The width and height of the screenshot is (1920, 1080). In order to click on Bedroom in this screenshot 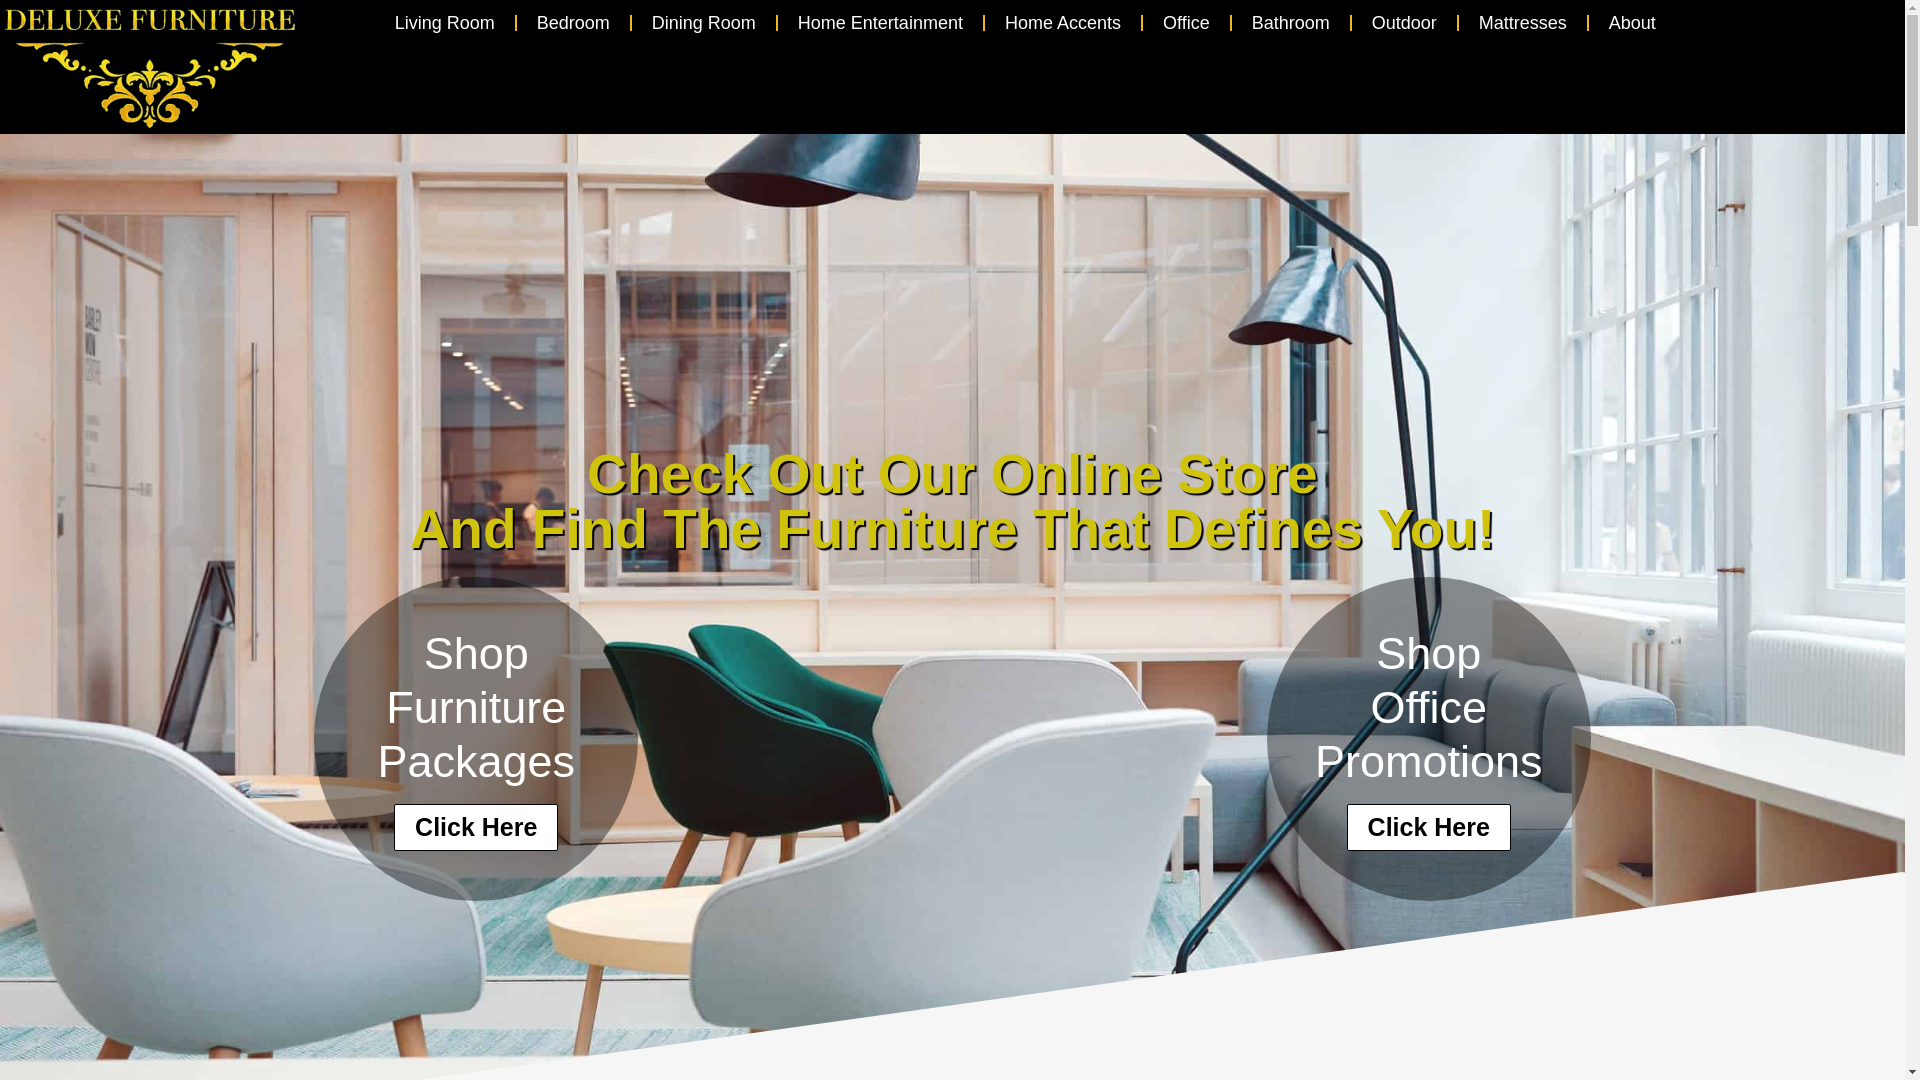, I will do `click(572, 23)`.